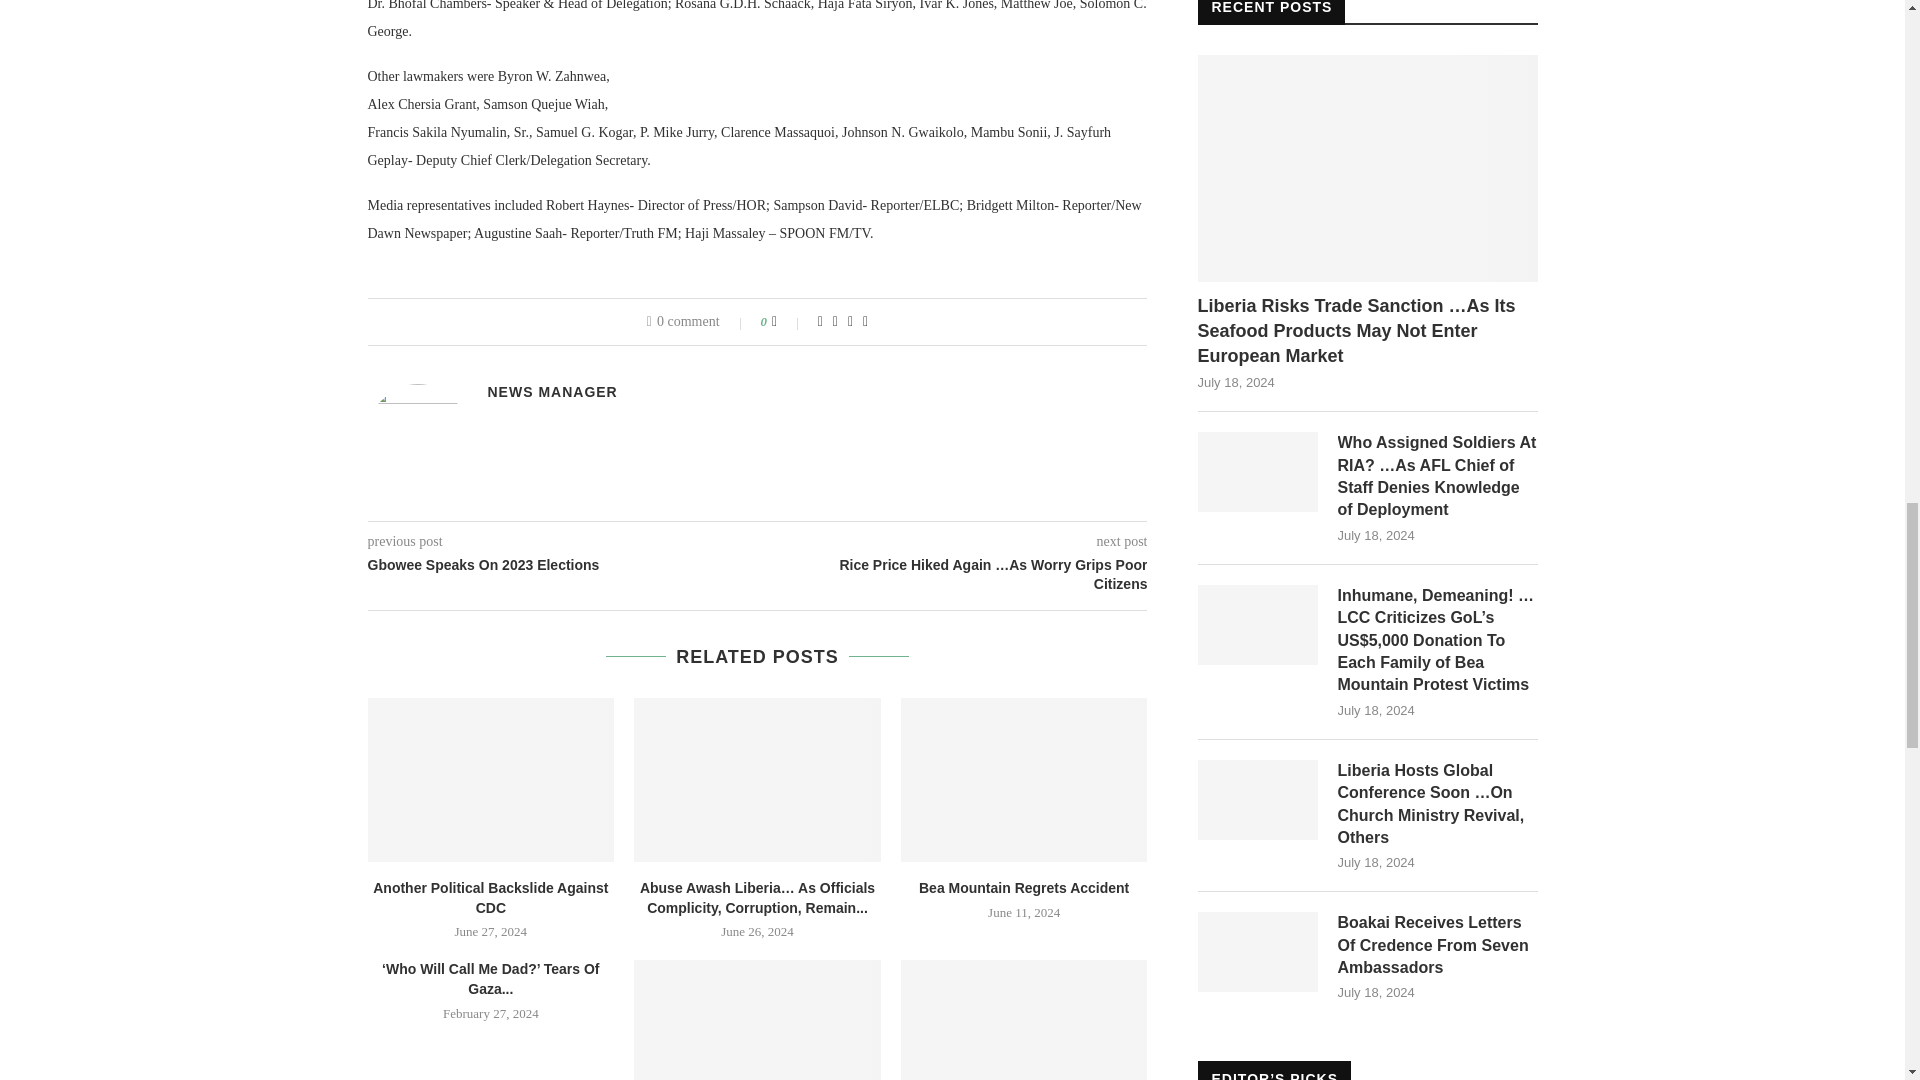  What do you see at coordinates (1024, 1020) in the screenshot?
I see `USAID-Liberia Feeding Program Impacts Over 40,000 Students` at bounding box center [1024, 1020].